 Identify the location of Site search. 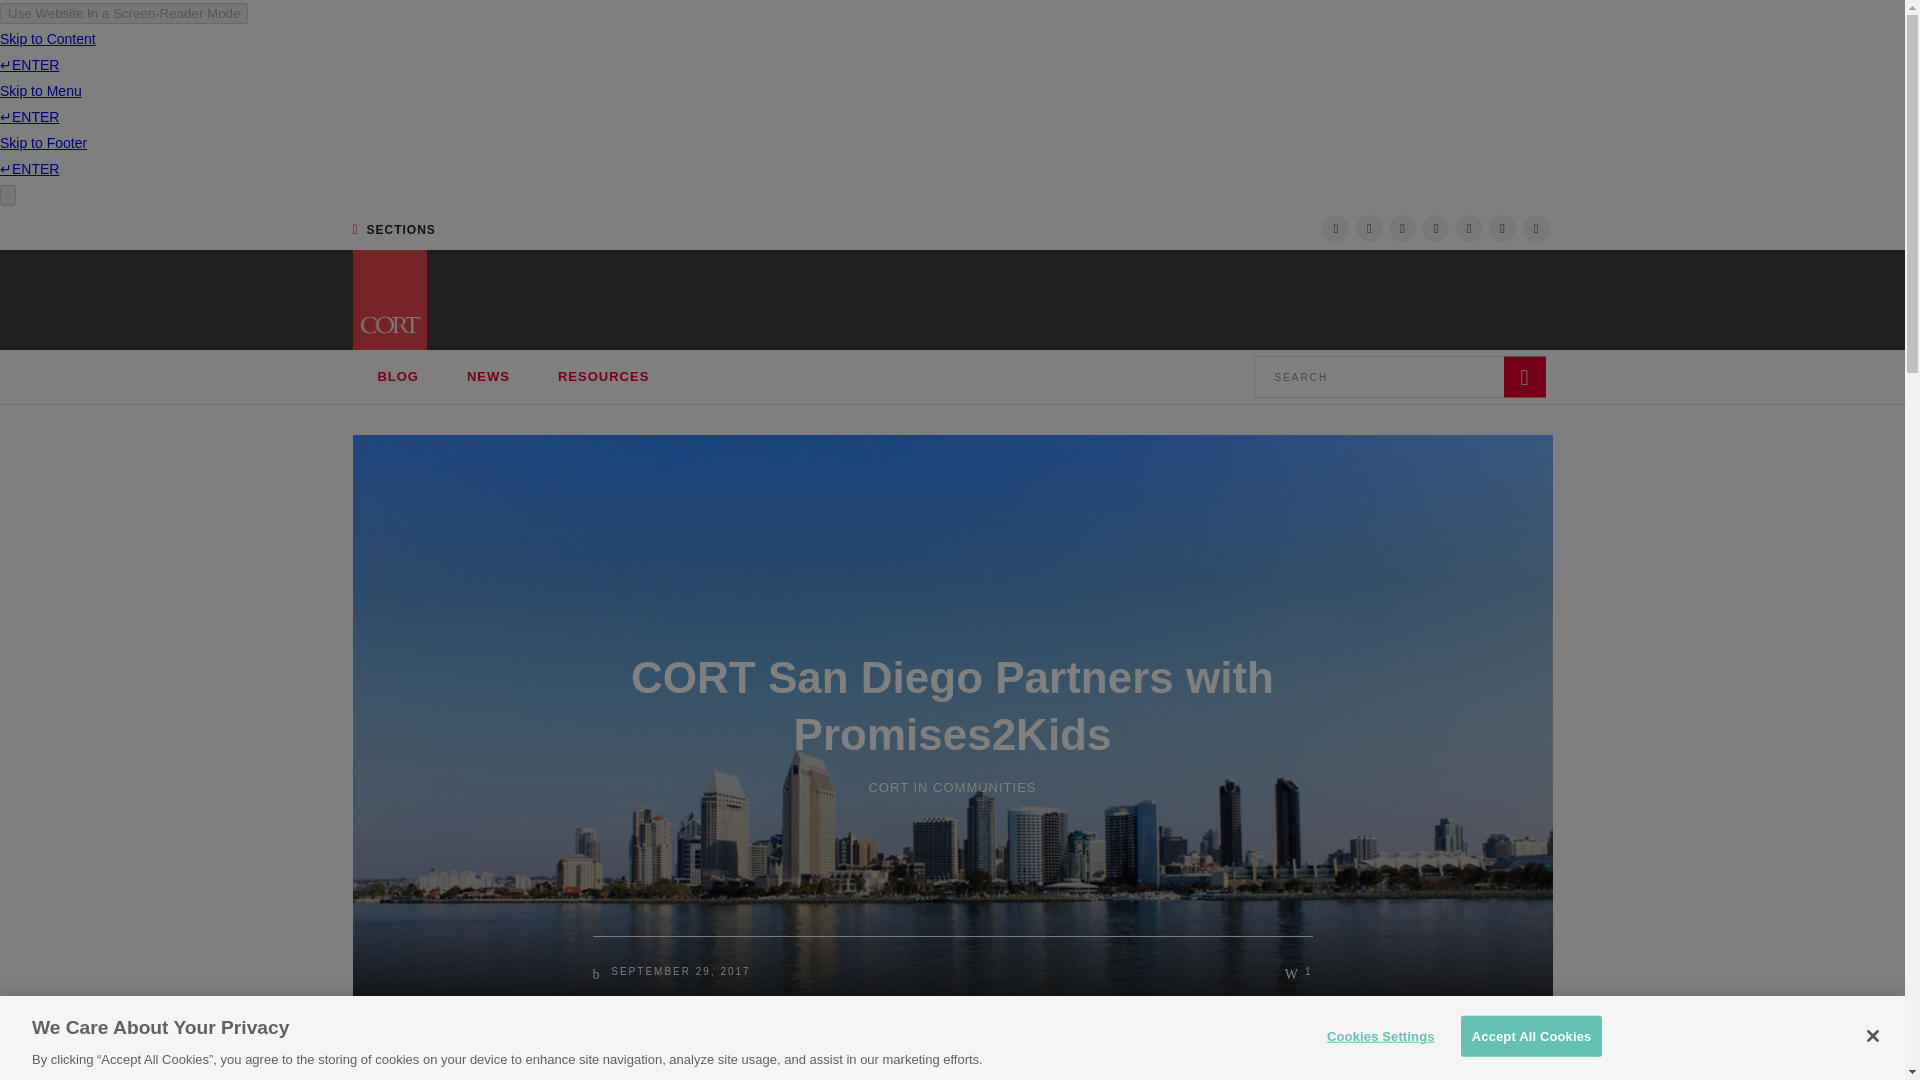
(1399, 377).